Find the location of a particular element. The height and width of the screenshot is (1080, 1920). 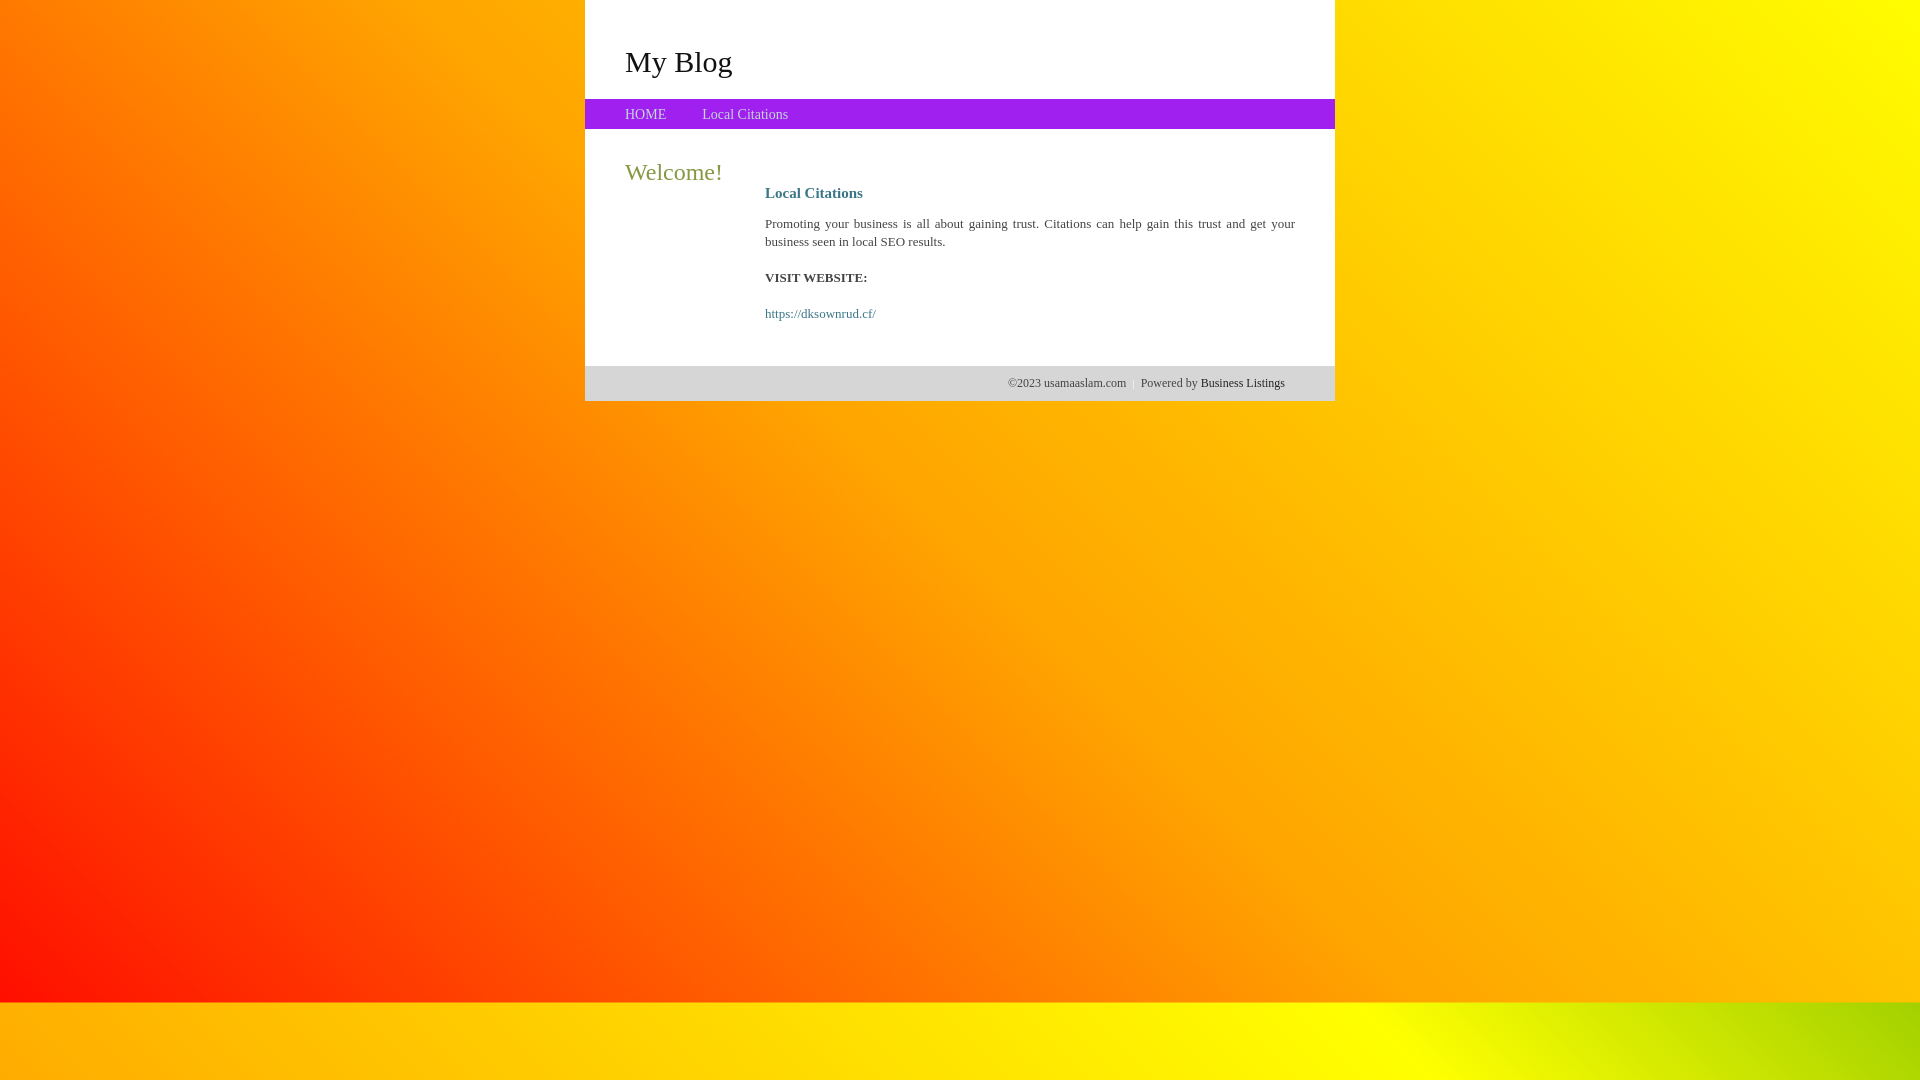

Local Citations is located at coordinates (745, 114).